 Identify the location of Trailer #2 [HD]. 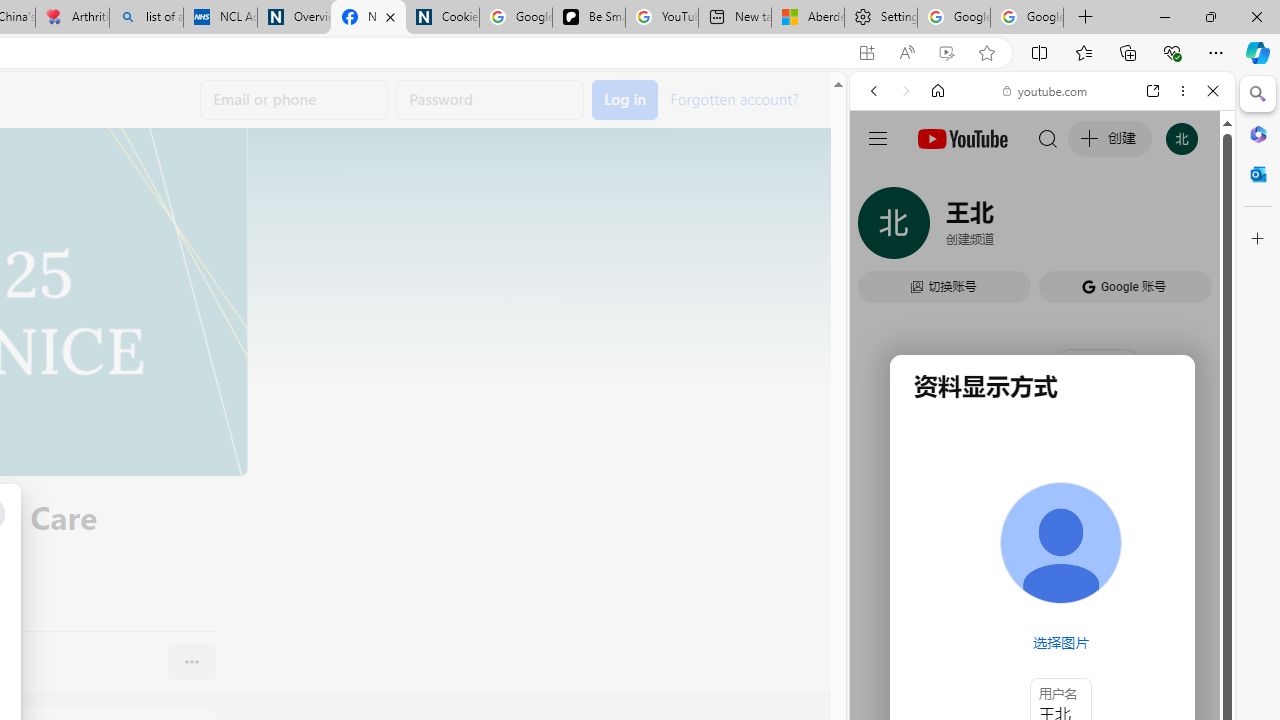
(1042, 592).